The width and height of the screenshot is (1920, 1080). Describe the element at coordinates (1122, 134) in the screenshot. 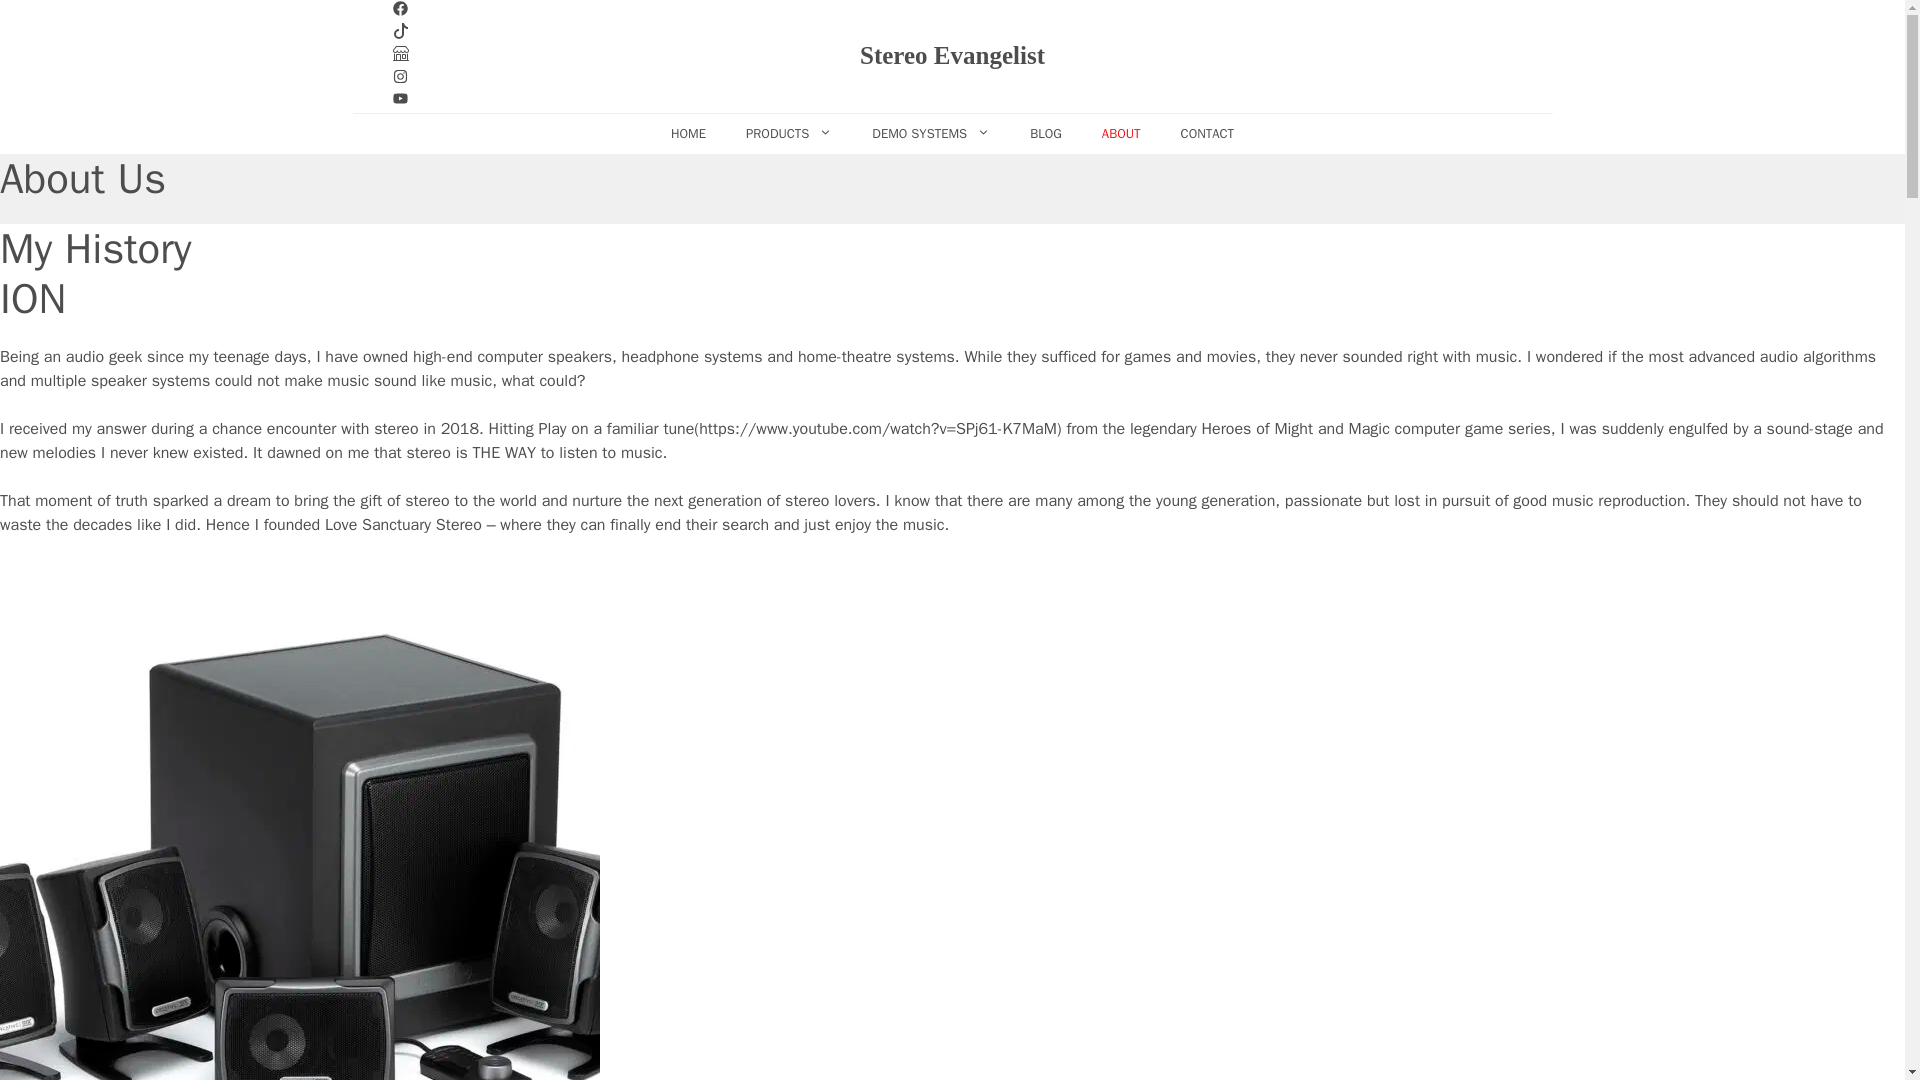

I see `ABOUT` at that location.